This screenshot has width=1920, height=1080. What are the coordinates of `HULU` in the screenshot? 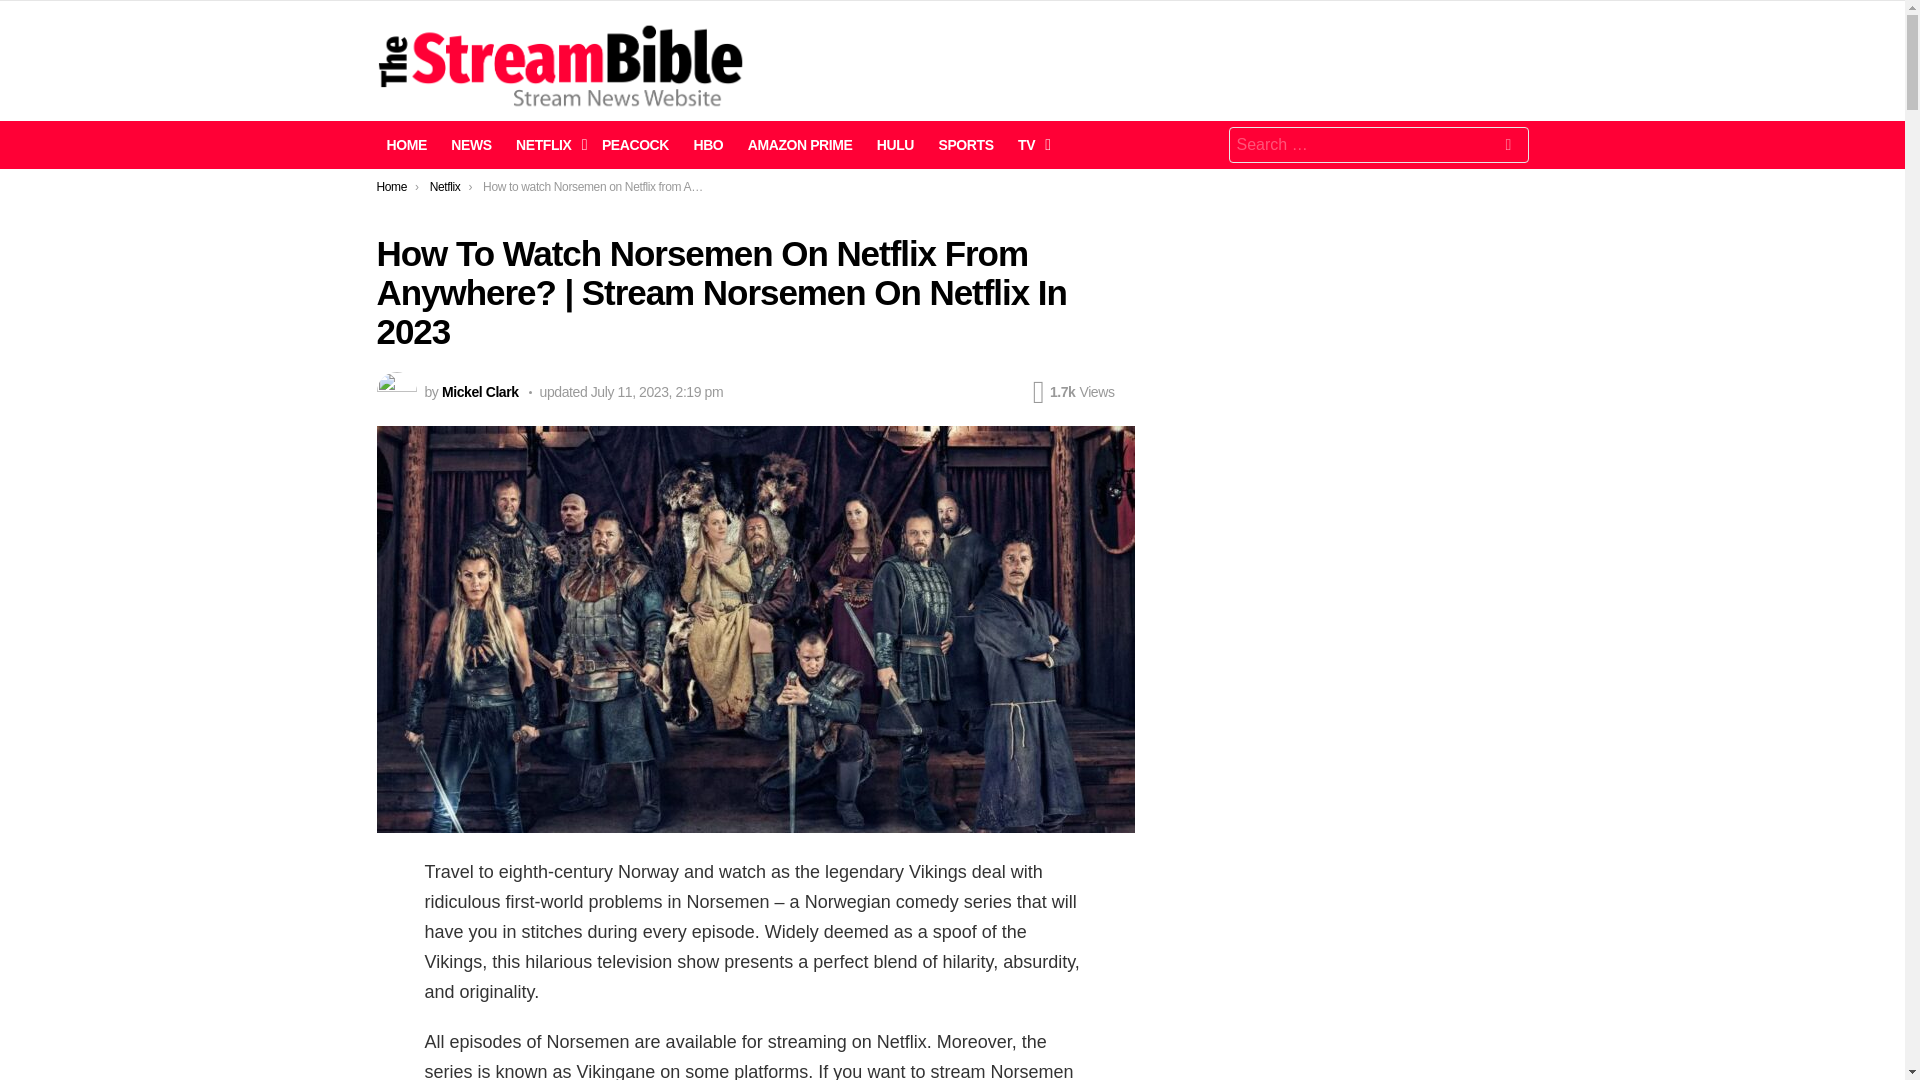 It's located at (895, 144).